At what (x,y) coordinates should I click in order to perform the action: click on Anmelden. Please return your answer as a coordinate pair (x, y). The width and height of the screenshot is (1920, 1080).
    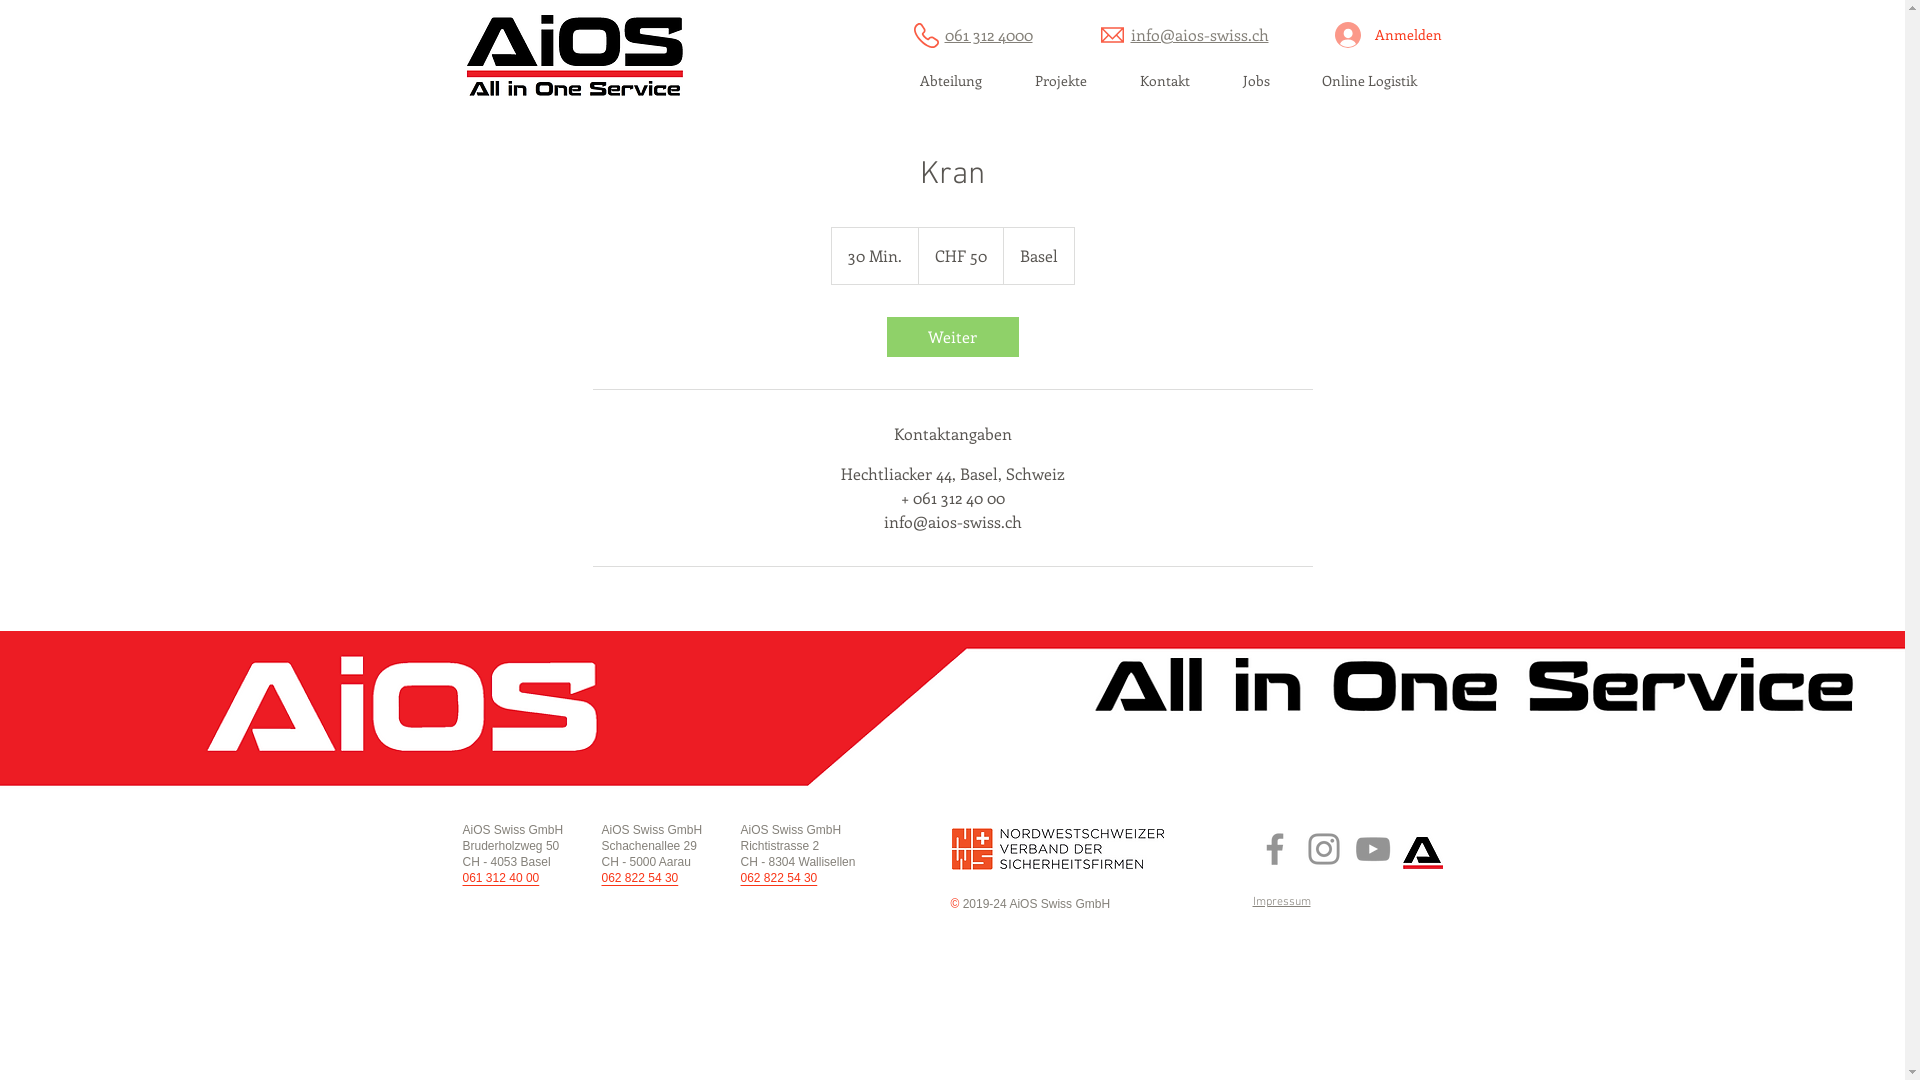
    Looking at the image, I should click on (1380, 35).